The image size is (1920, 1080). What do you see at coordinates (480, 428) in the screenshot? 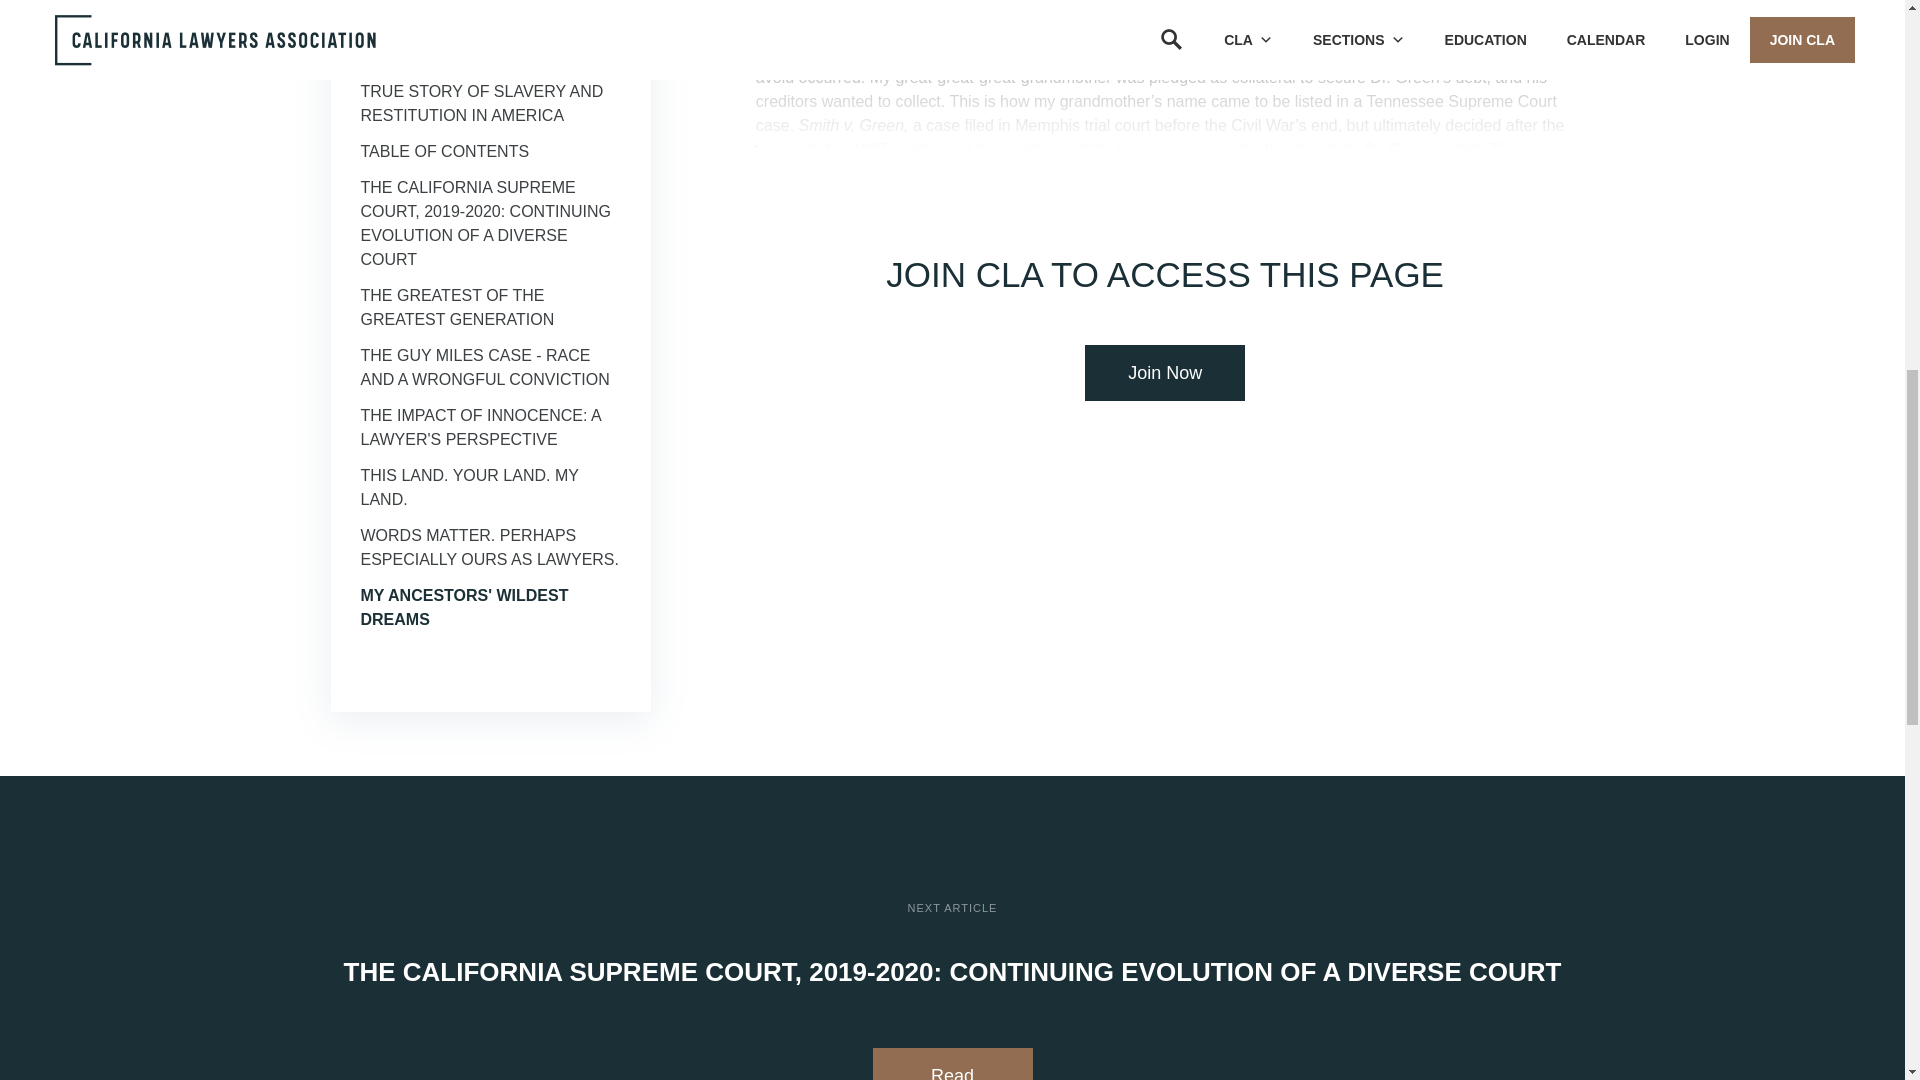
I see `The Impact of Innocence: a Lawyer's Perspective` at bounding box center [480, 428].